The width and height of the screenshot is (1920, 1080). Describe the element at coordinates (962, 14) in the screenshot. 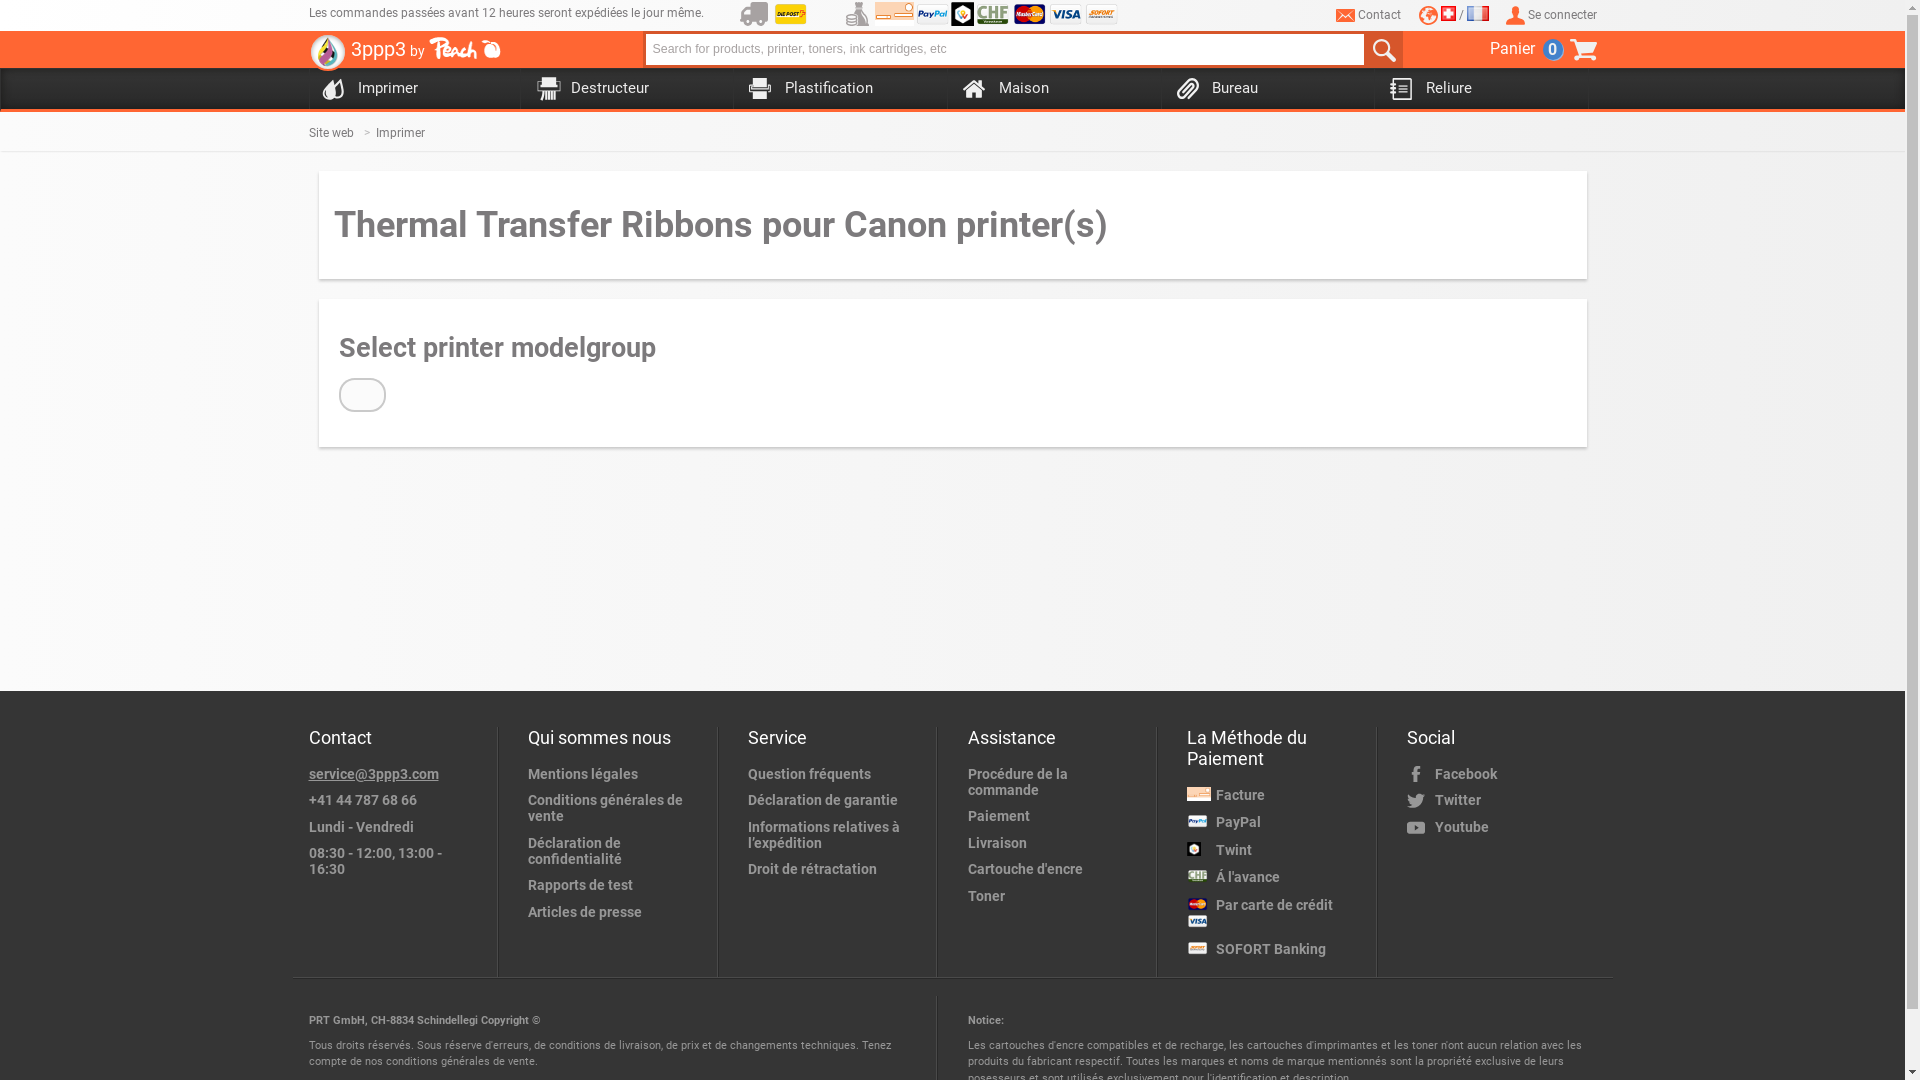

I see `Twint` at that location.